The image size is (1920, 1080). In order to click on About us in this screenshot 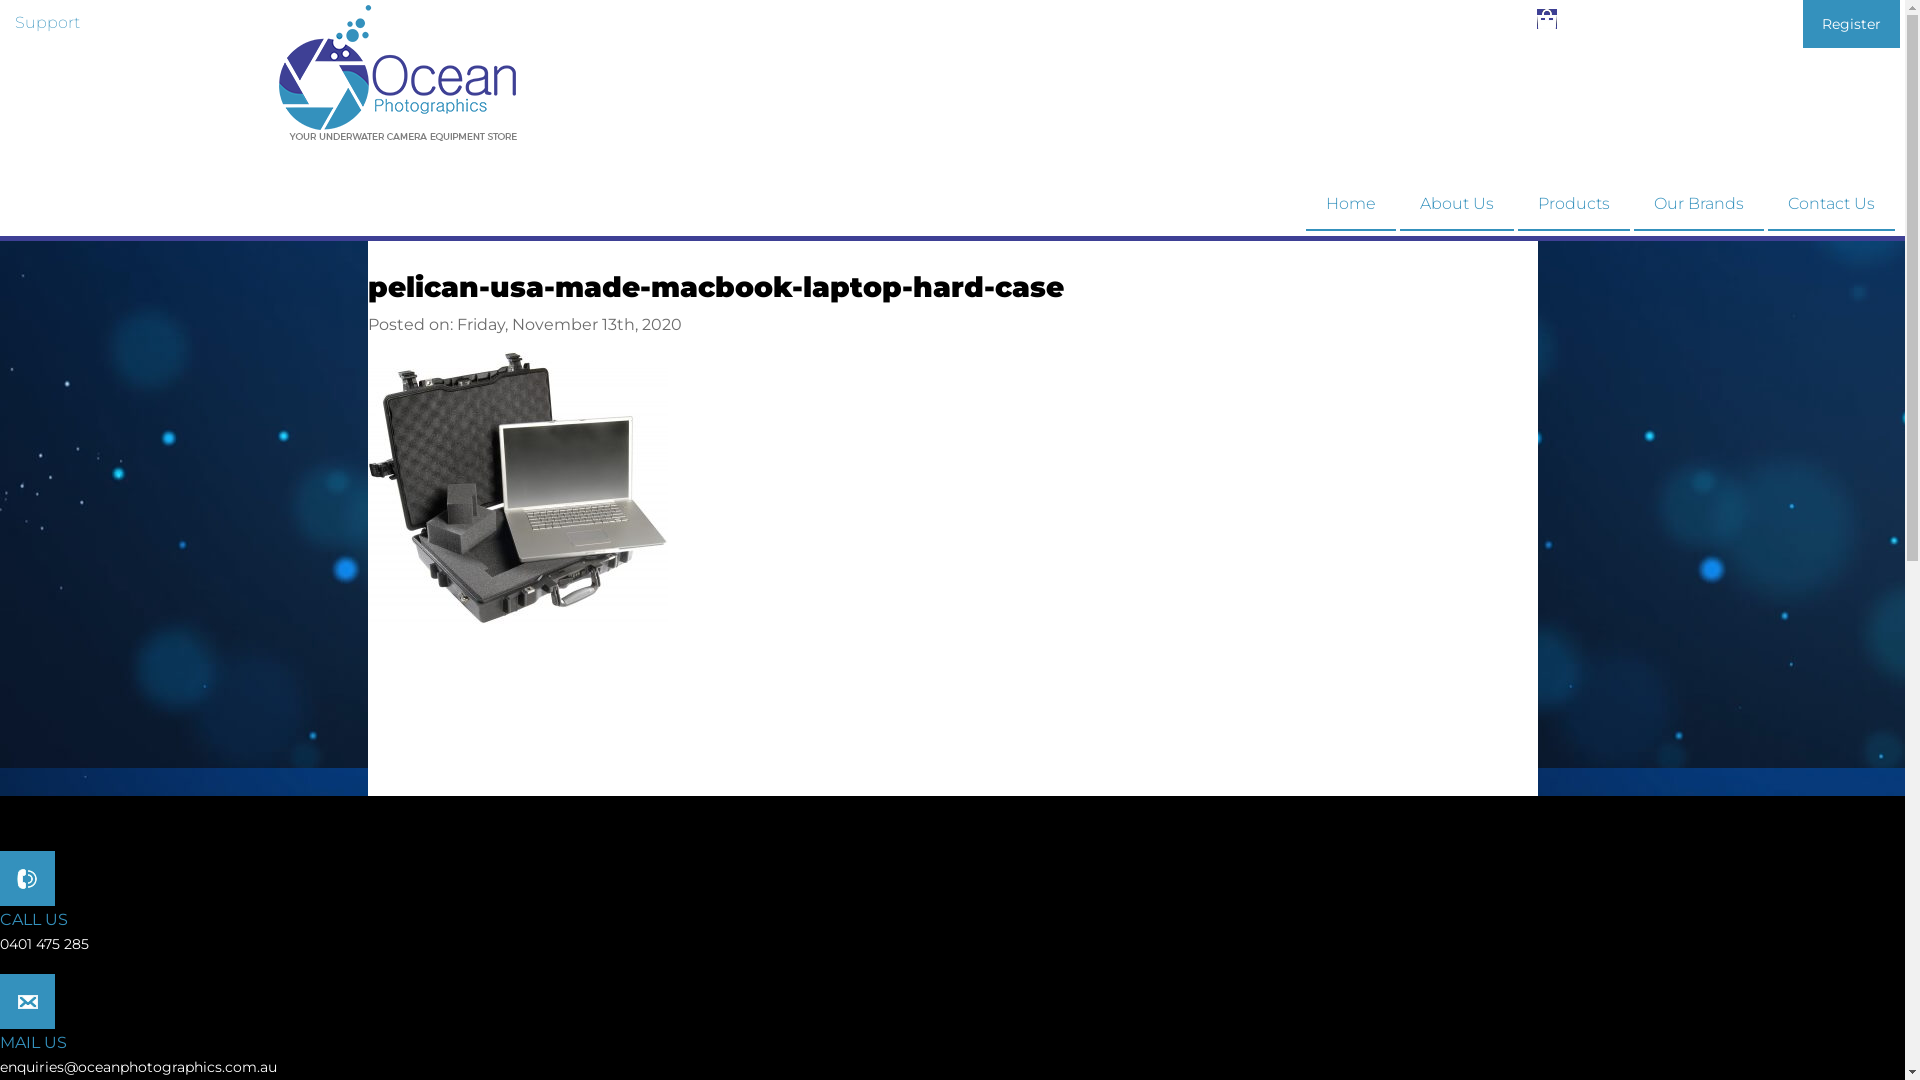, I will do `click(226, 22)`.